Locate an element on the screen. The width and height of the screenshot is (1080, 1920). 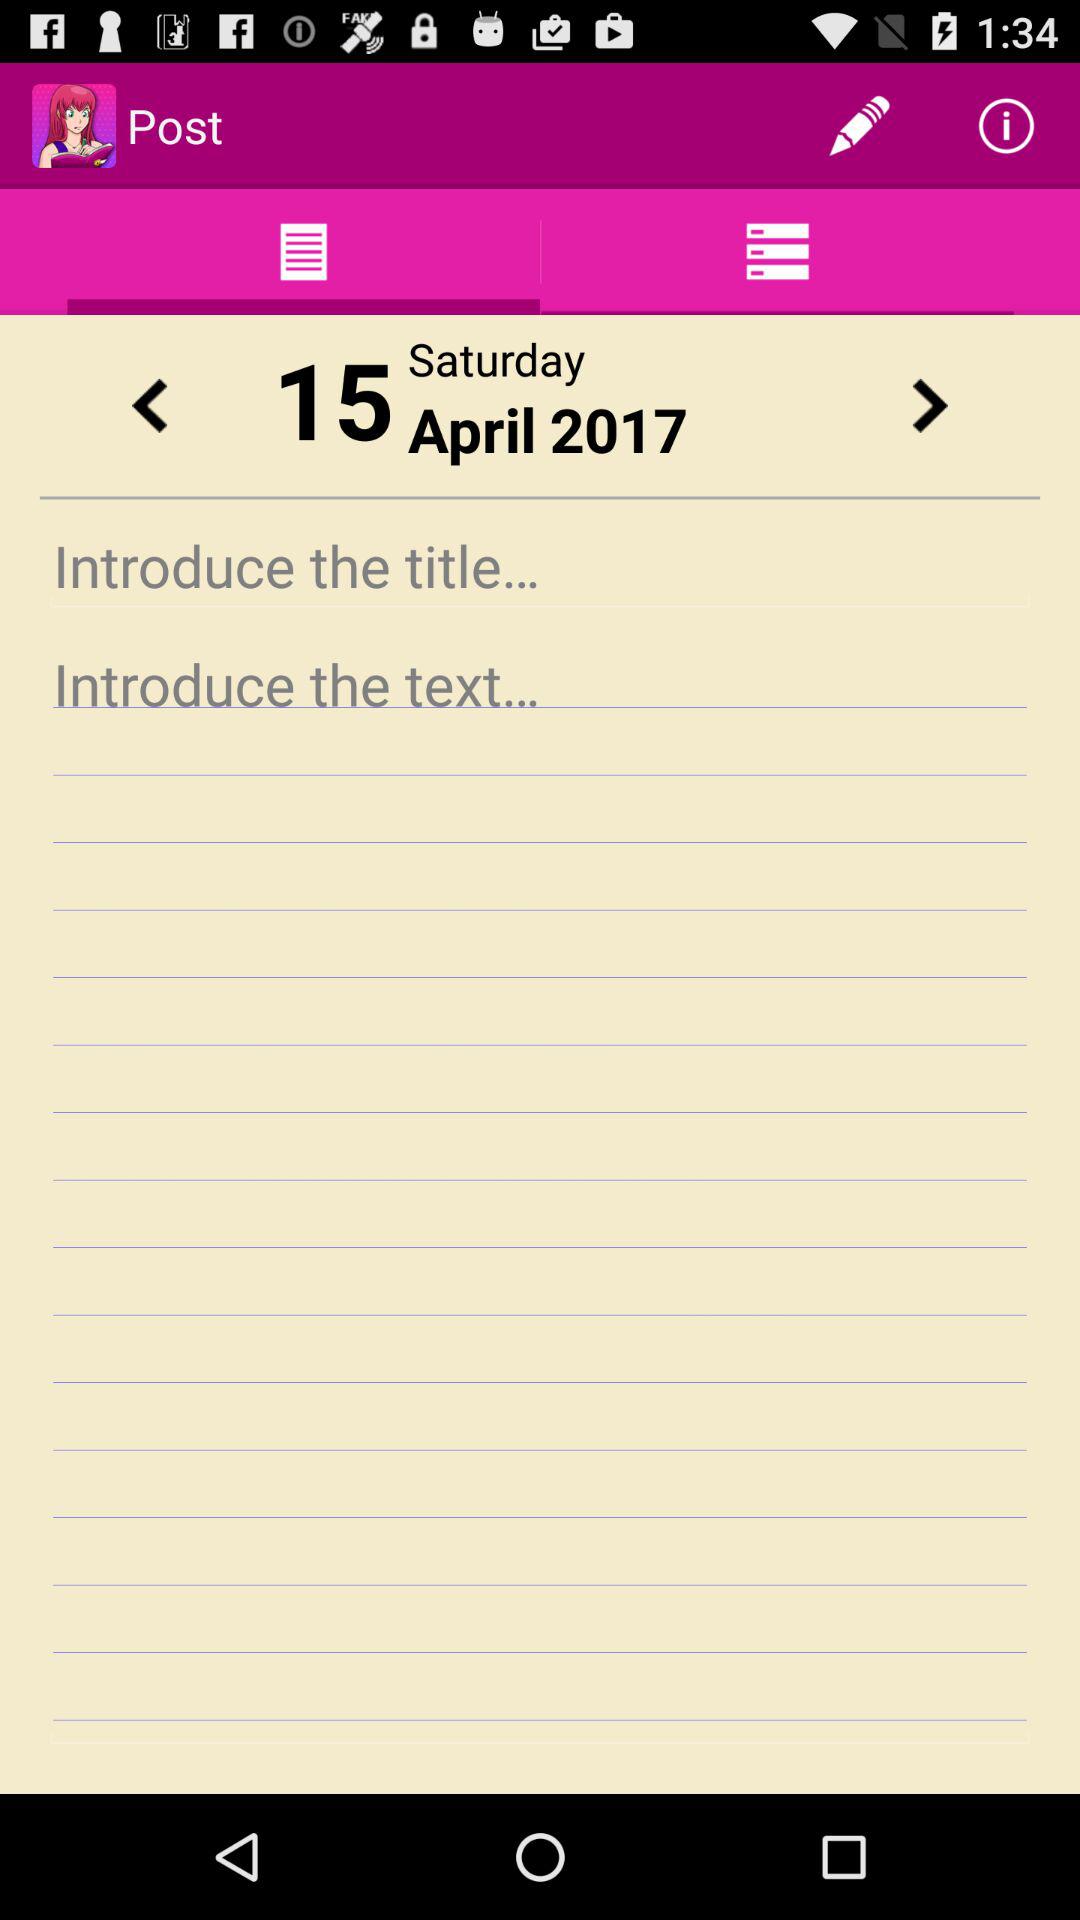
tap item to the right of post icon is located at coordinates (859, 126).